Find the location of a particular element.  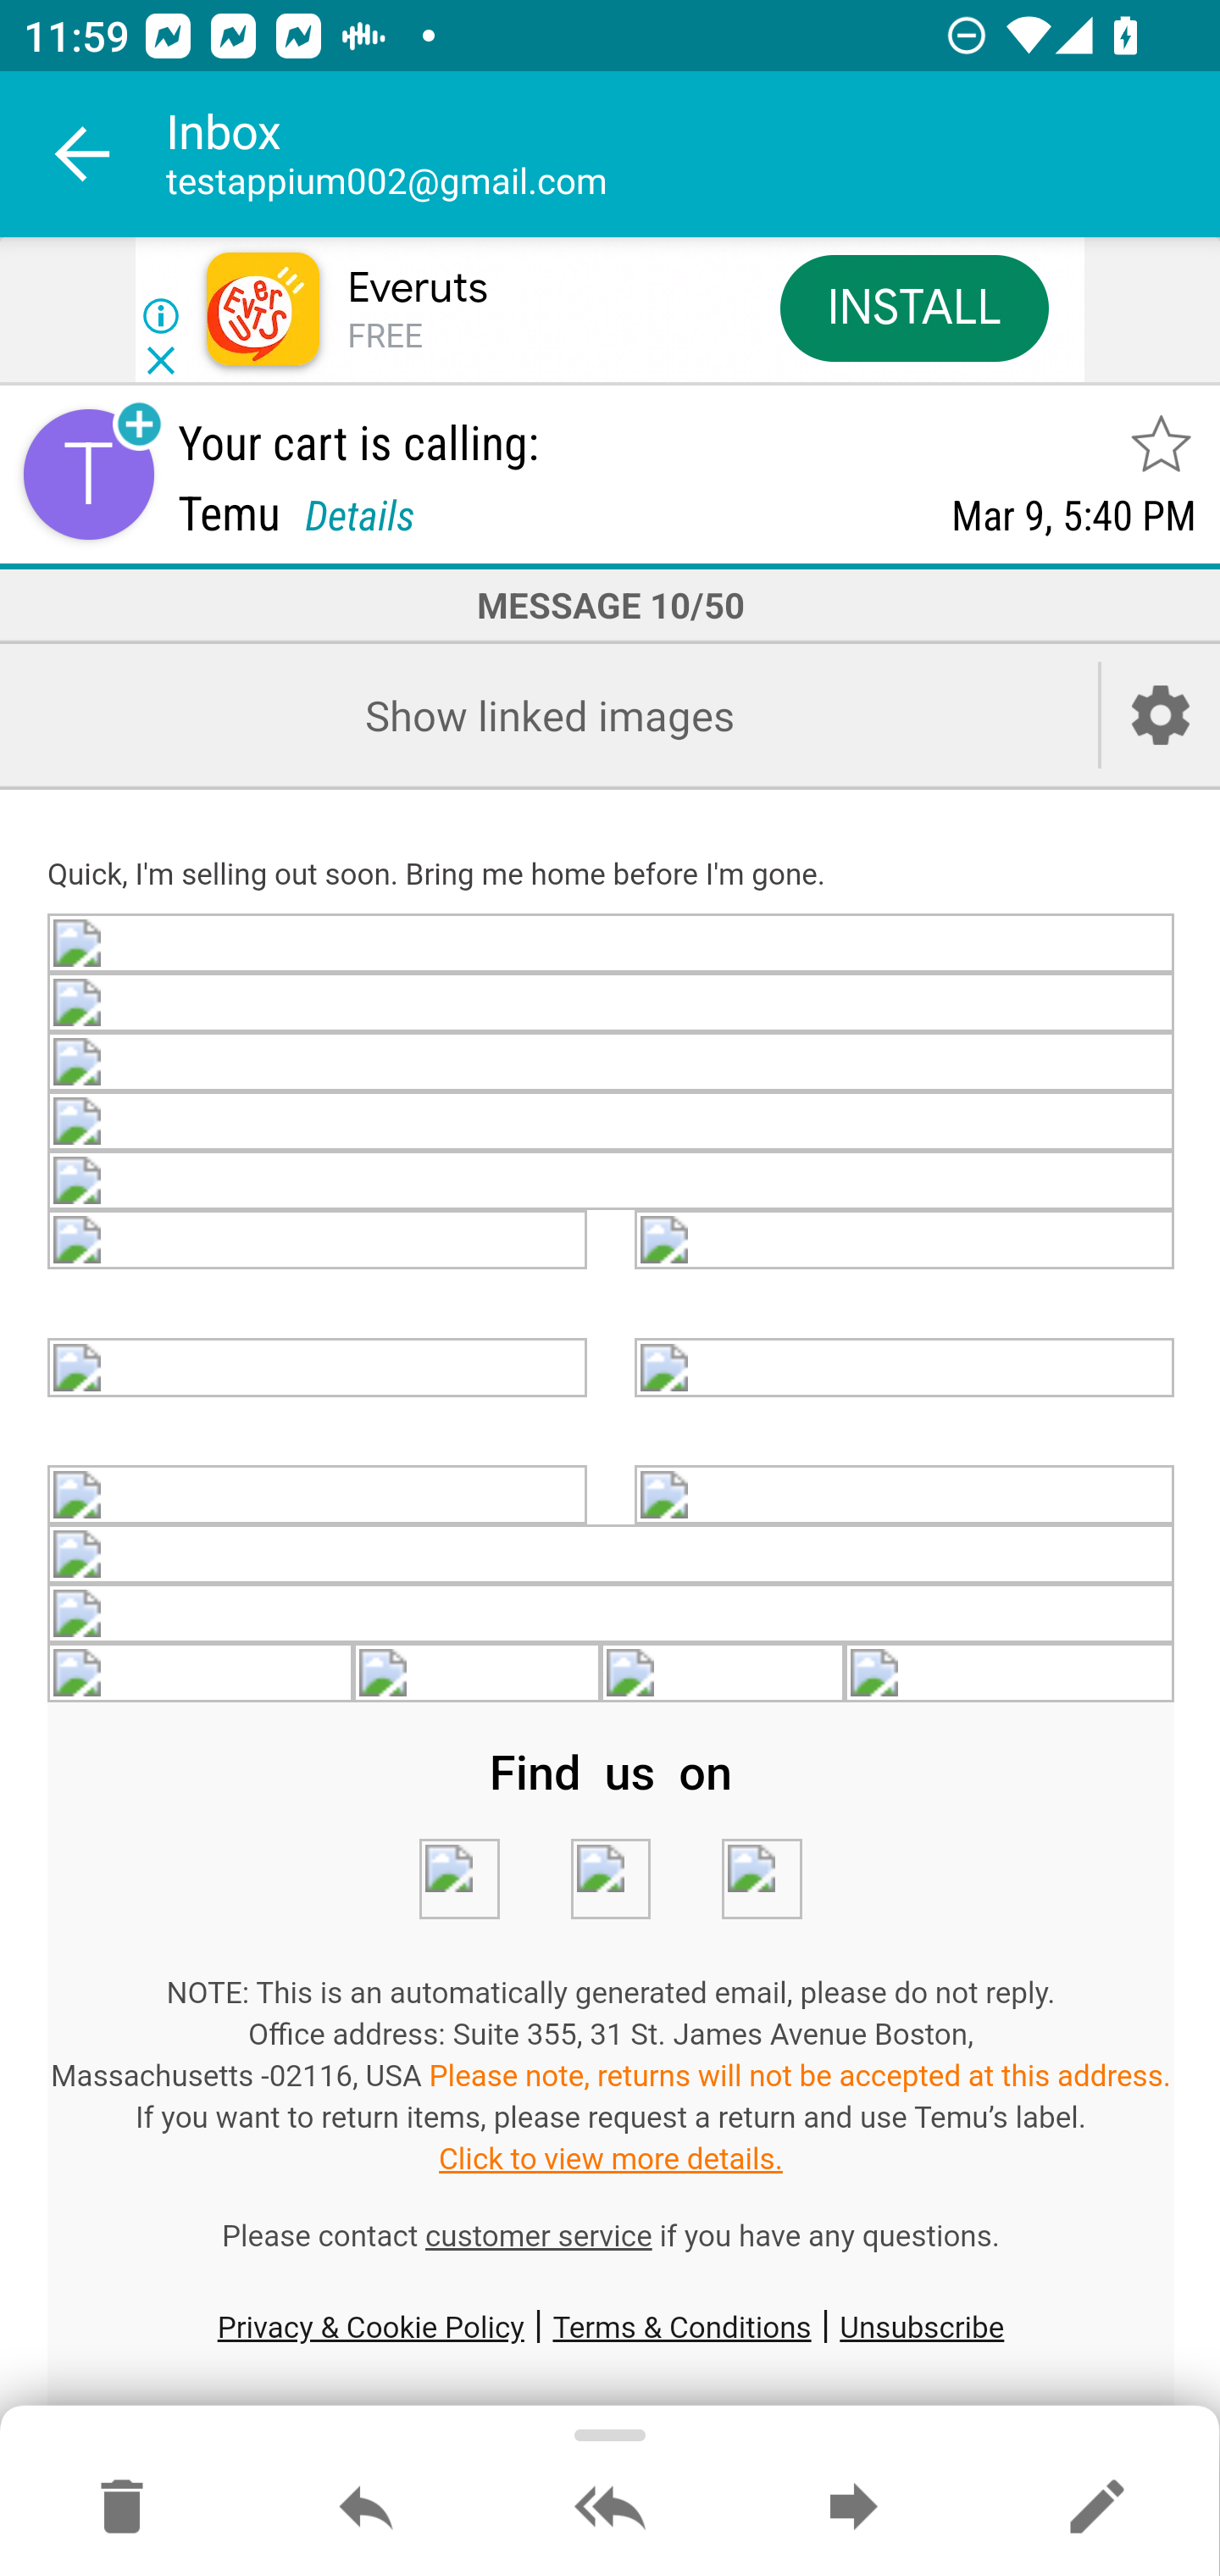

data: is located at coordinates (905, 1496).